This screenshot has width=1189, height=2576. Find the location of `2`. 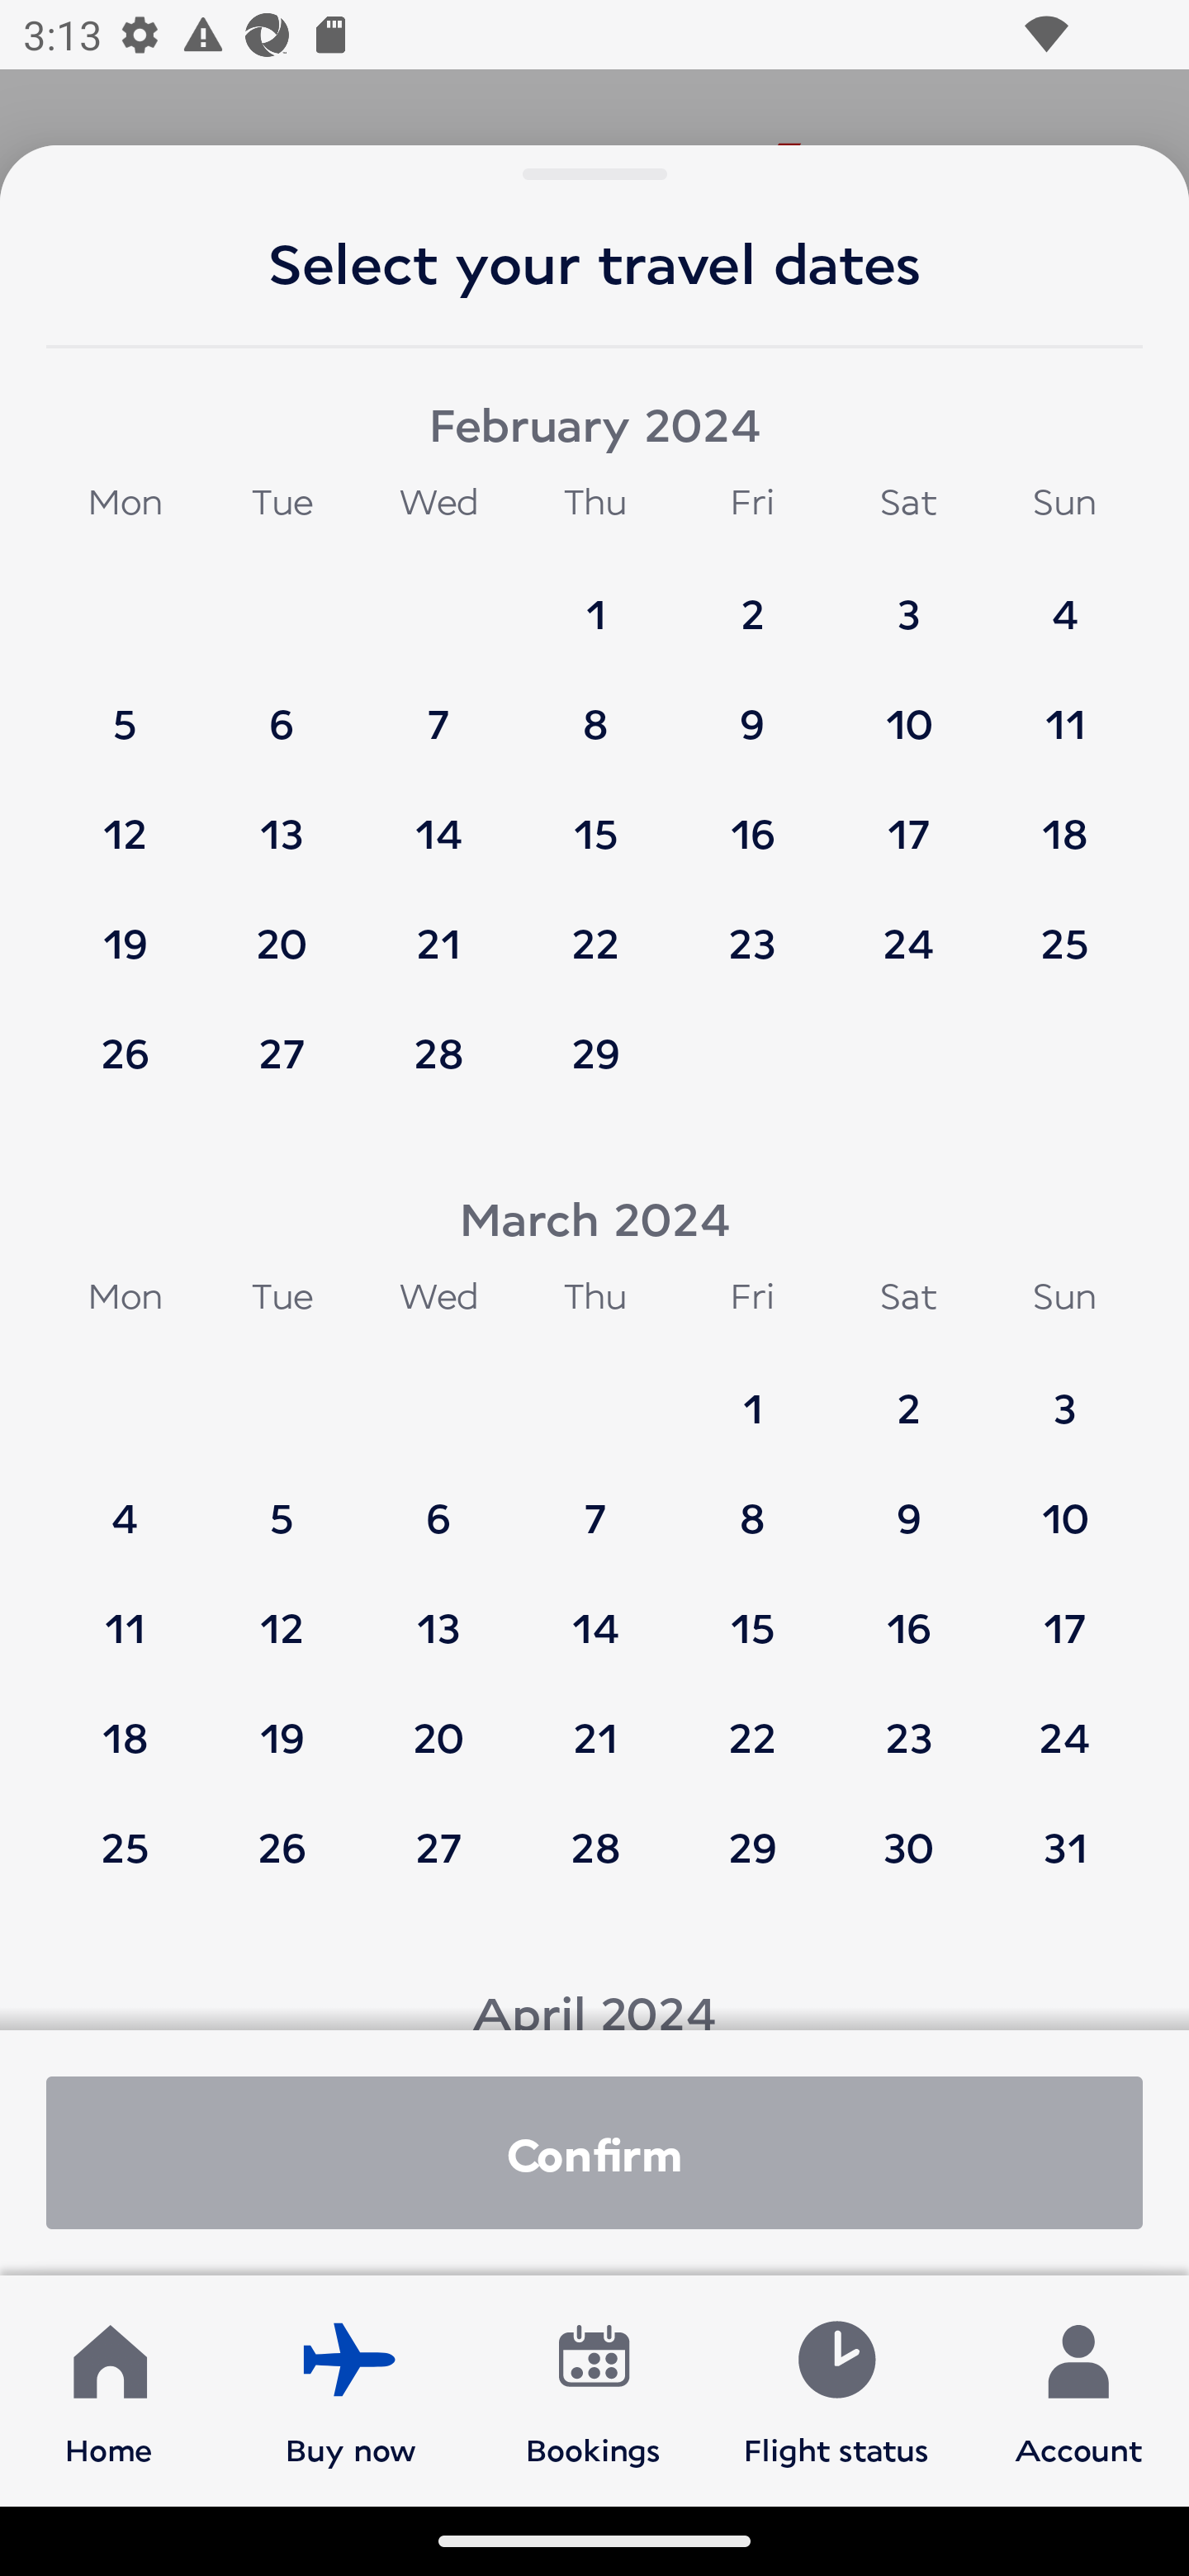

2 is located at coordinates (752, 599).